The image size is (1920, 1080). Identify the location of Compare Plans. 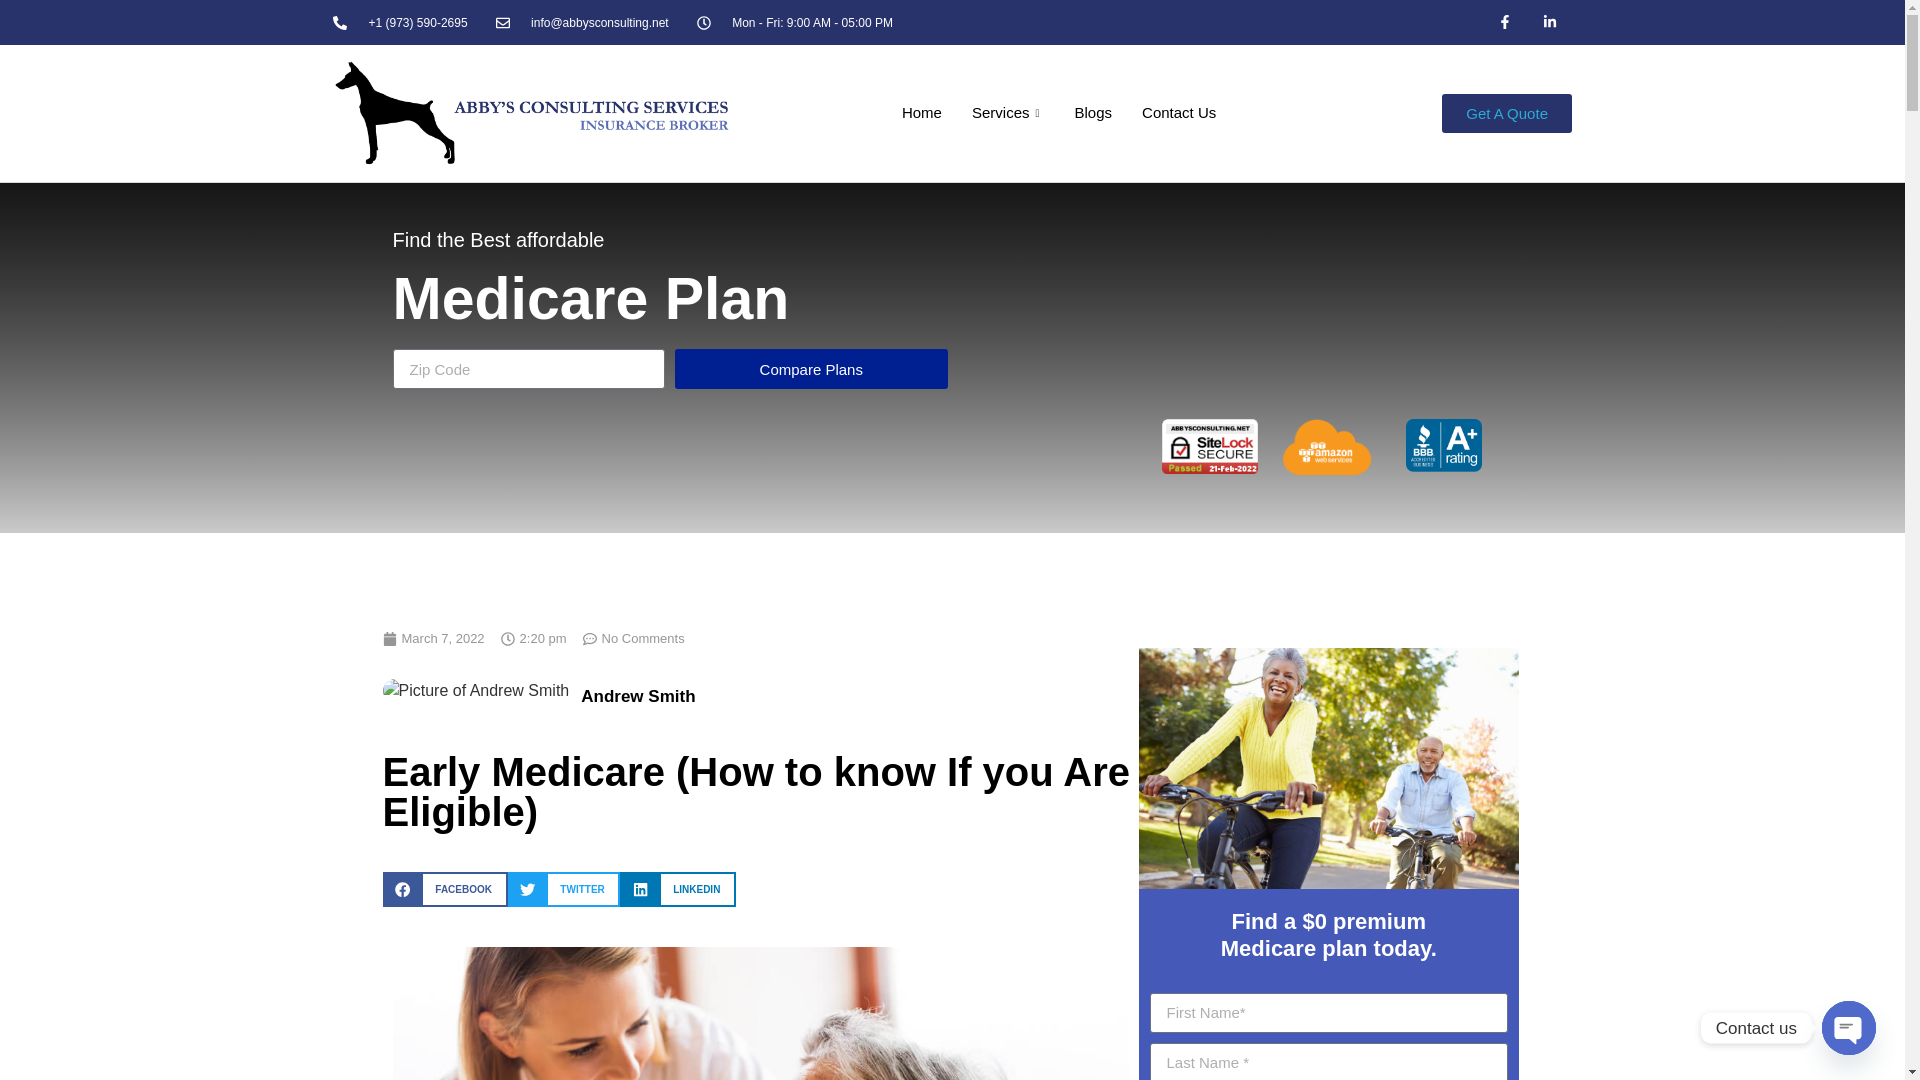
(812, 368).